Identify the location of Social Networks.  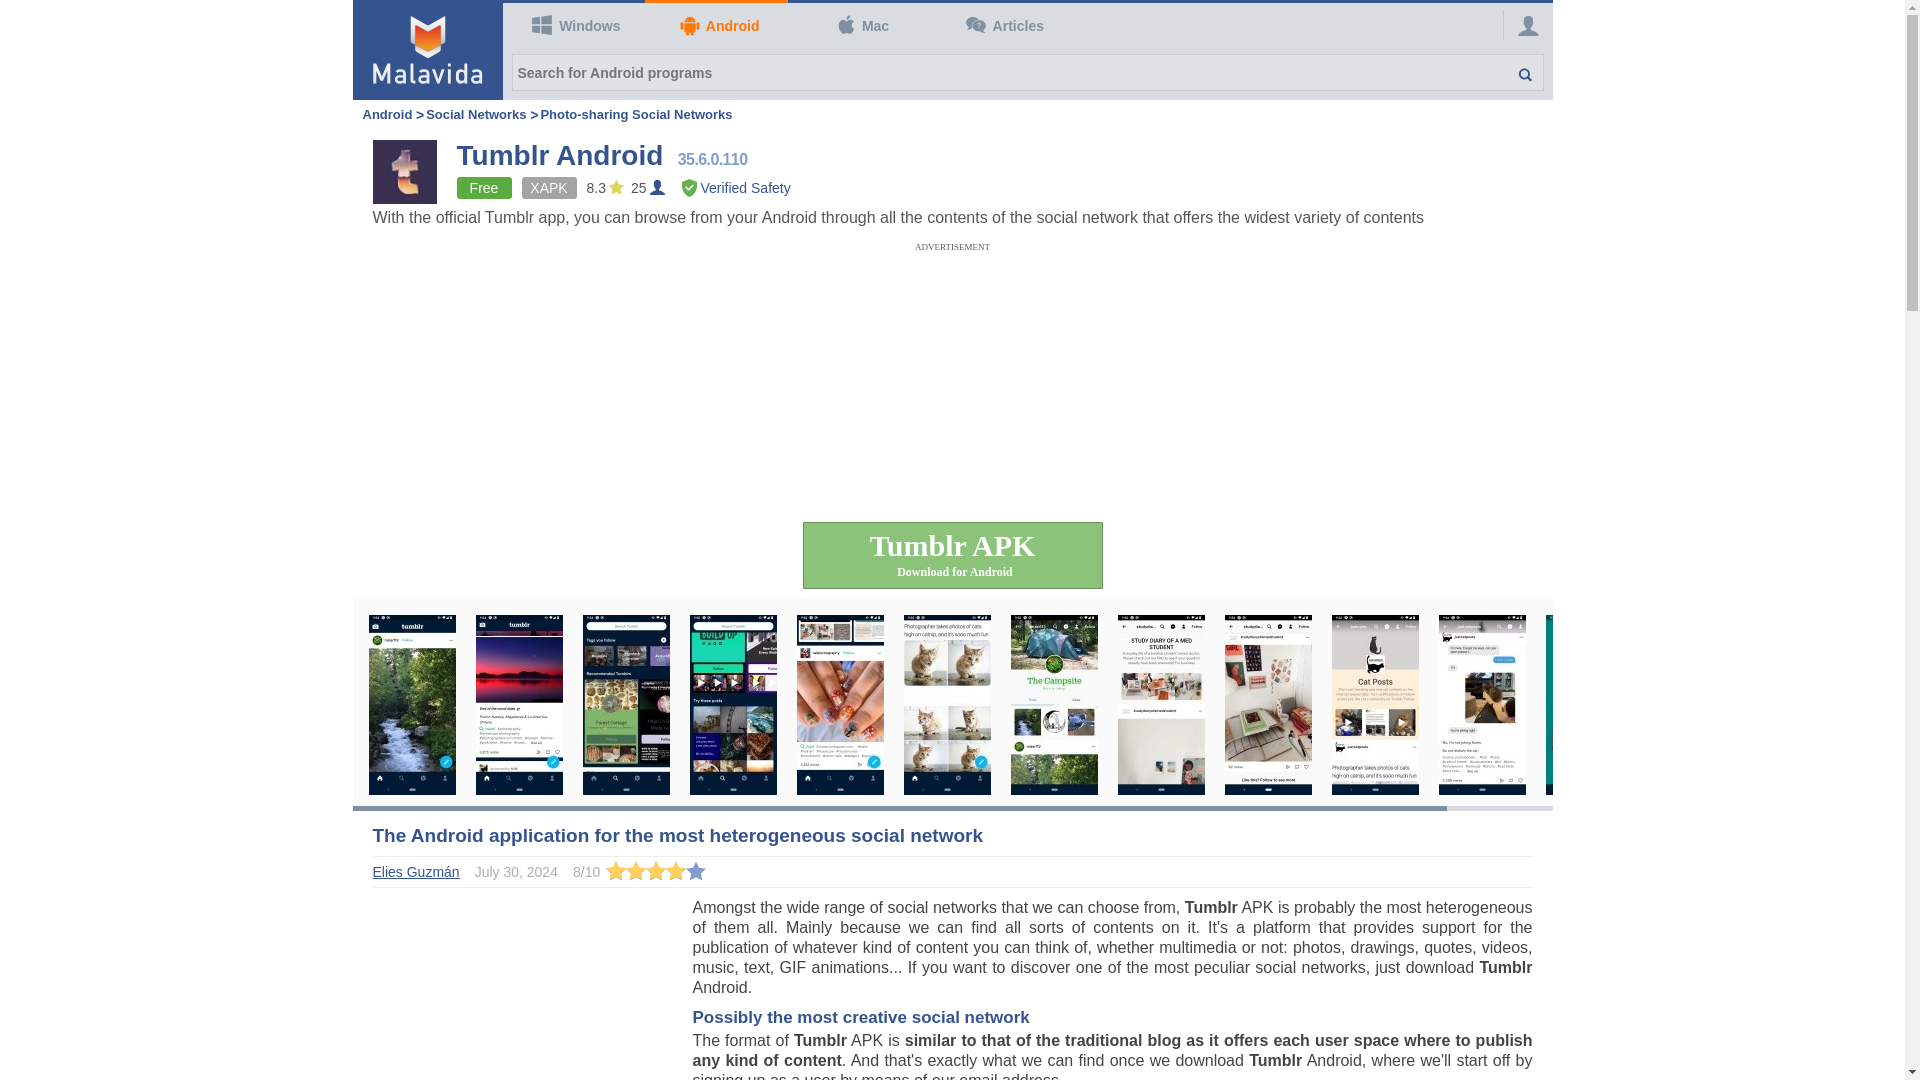
(476, 114).